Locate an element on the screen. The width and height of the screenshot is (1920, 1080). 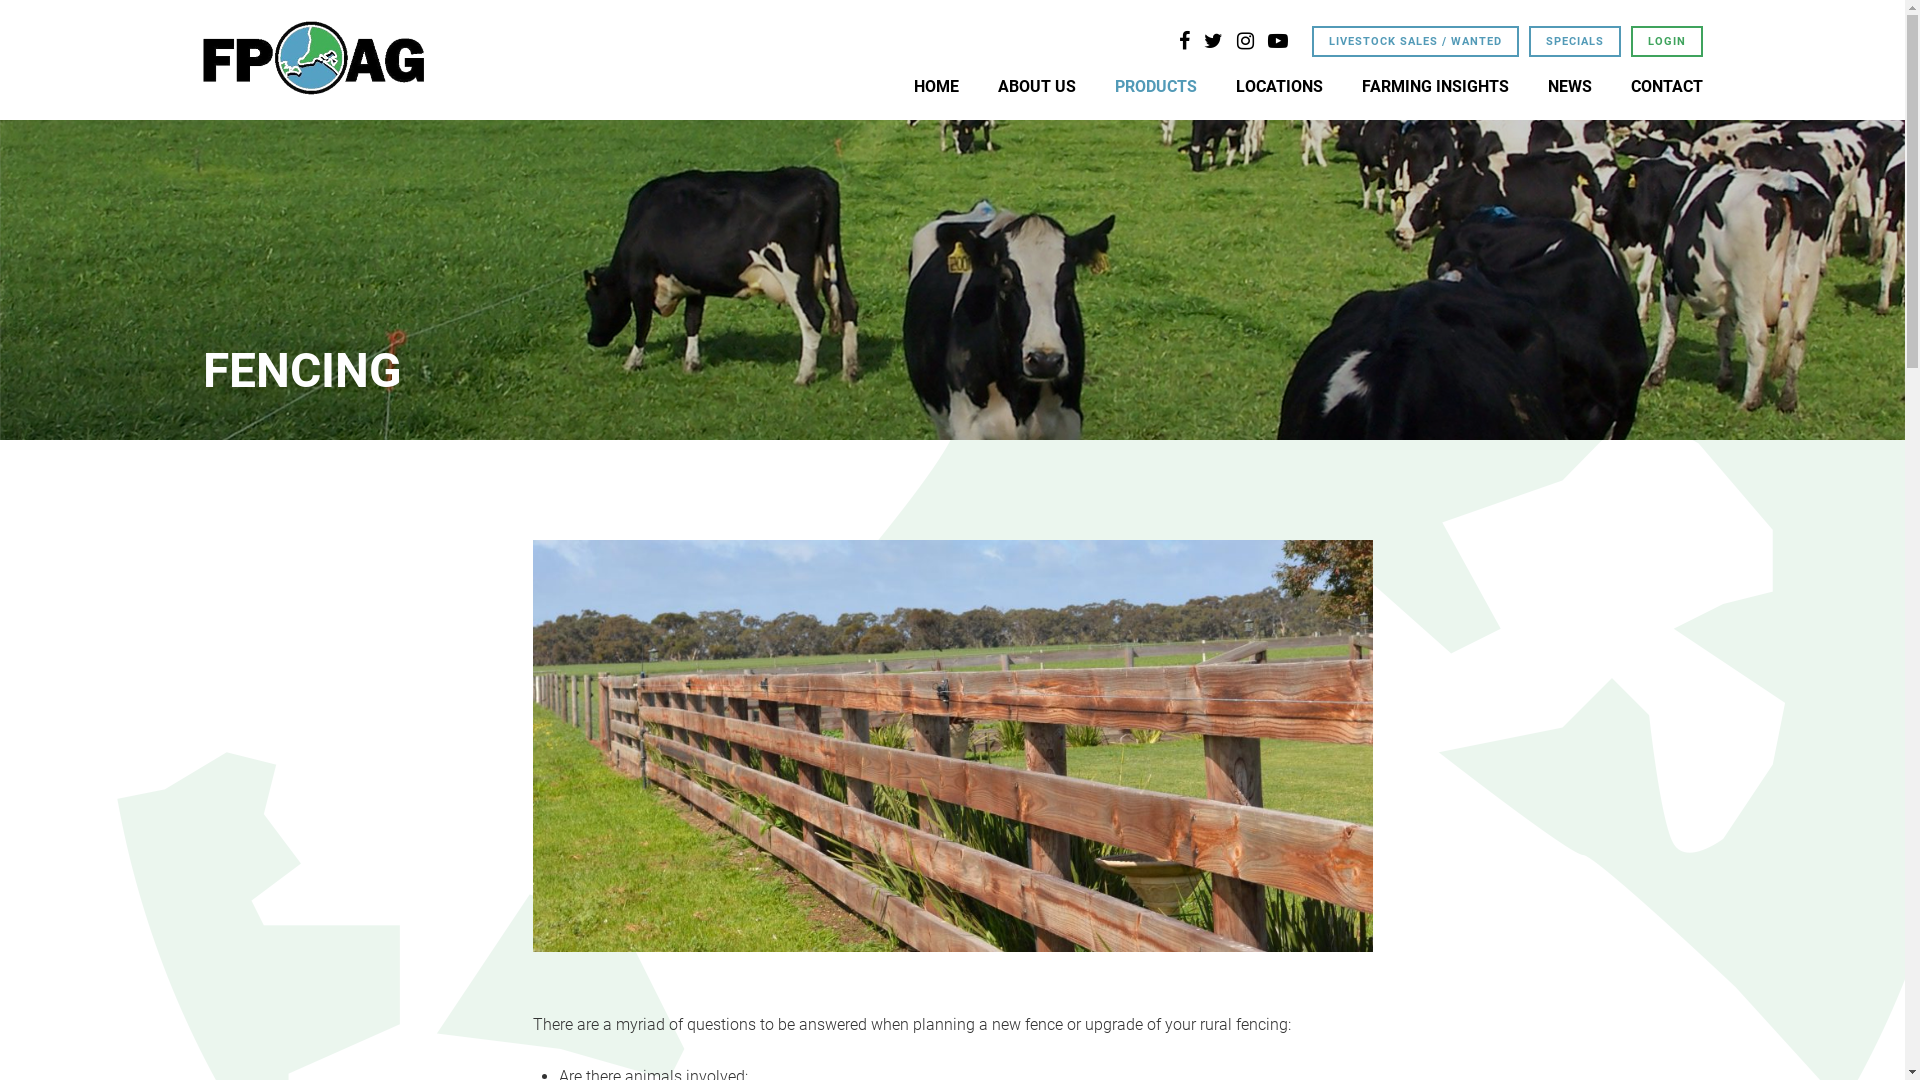
SPECIALS is located at coordinates (1574, 42).